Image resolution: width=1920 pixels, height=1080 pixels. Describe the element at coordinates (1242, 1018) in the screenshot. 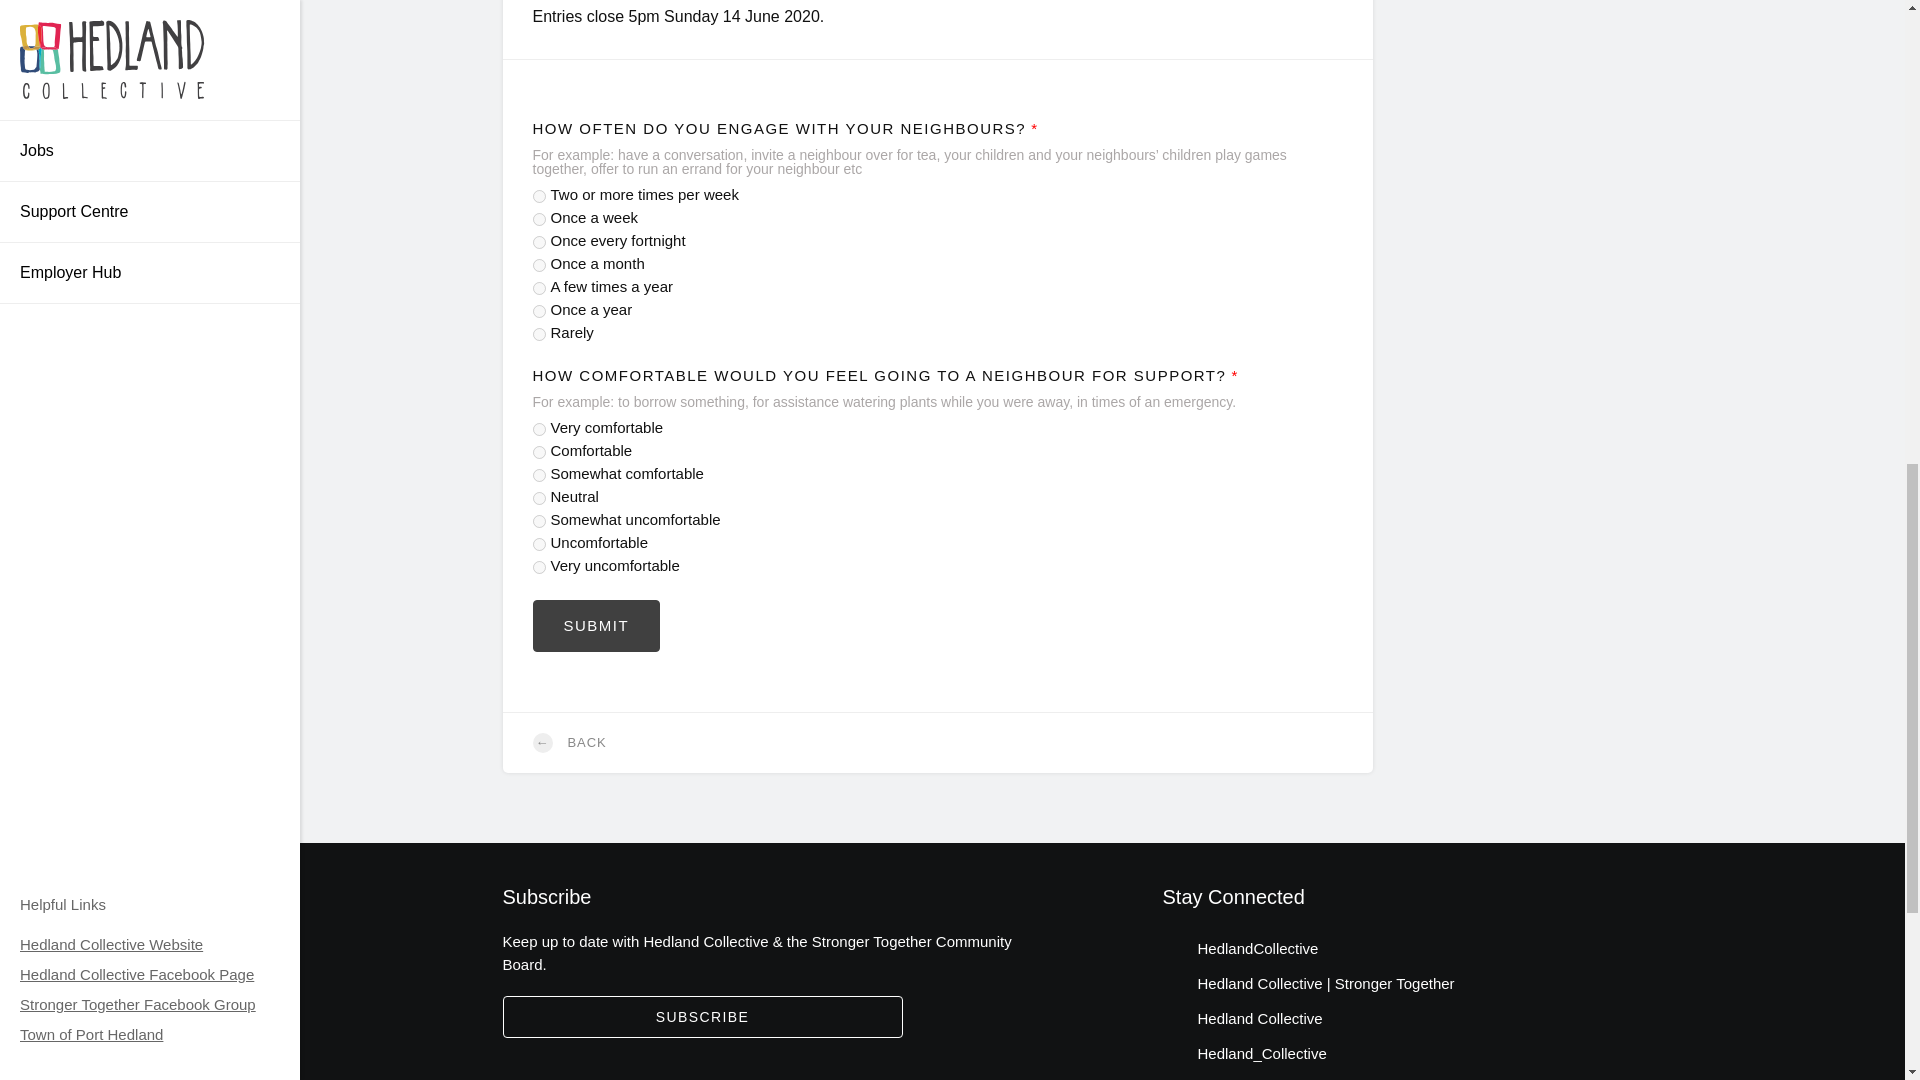

I see `Hedland Collective` at that location.